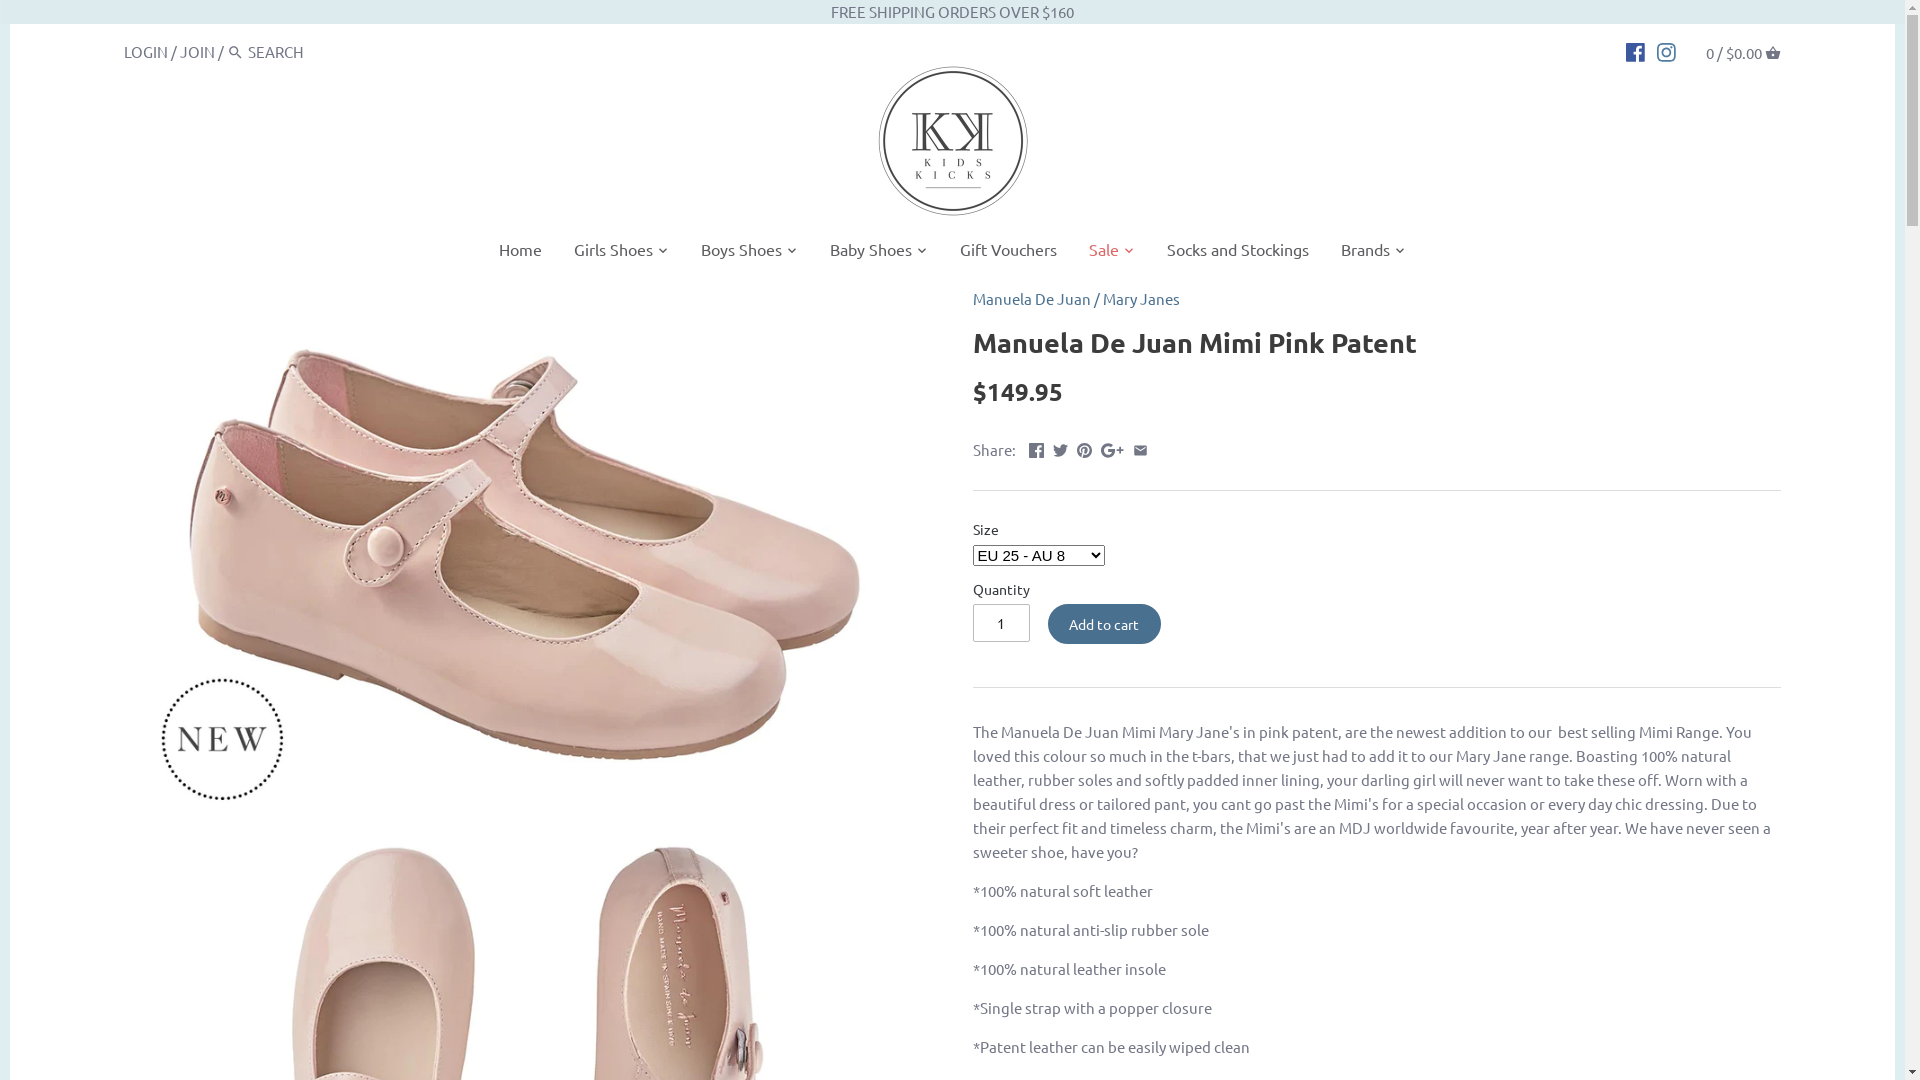  Describe the element at coordinates (1366, 253) in the screenshot. I see `Brands` at that location.